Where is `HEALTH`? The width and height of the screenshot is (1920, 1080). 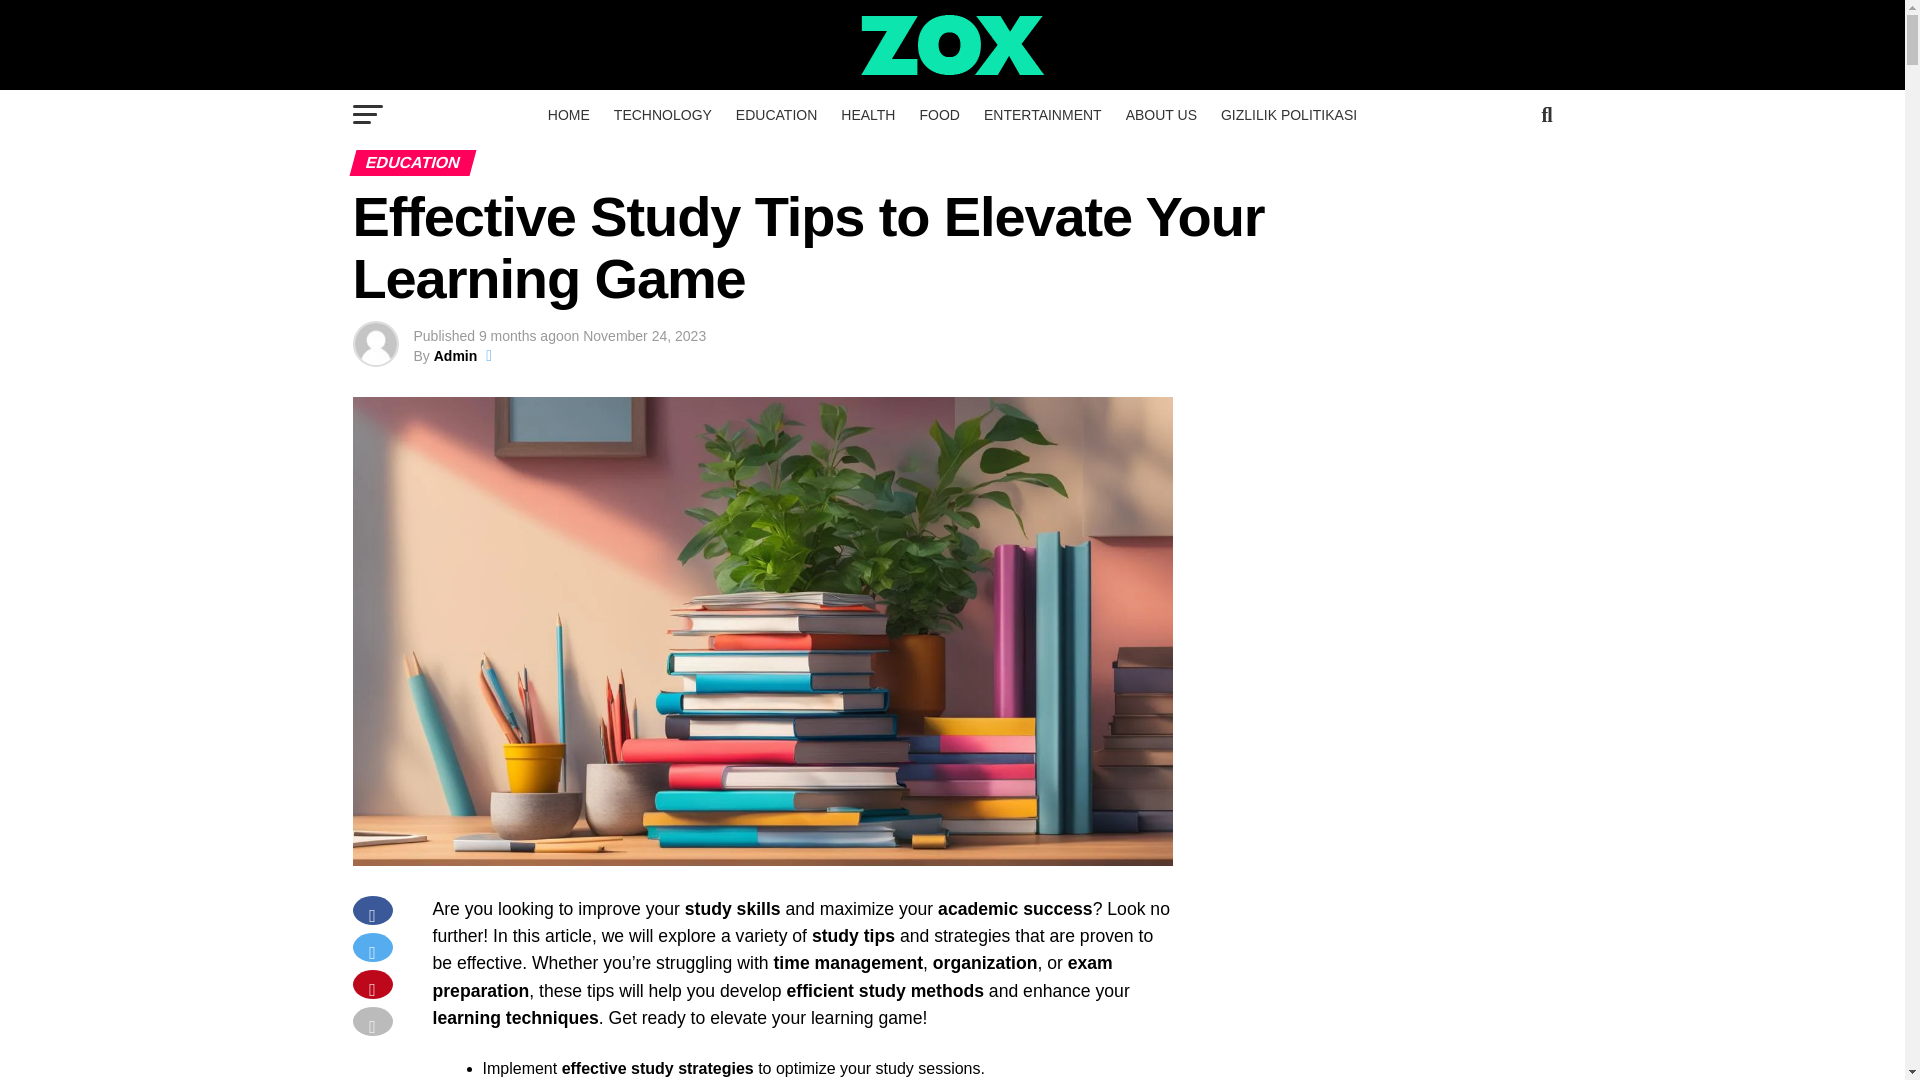 HEALTH is located at coordinates (868, 114).